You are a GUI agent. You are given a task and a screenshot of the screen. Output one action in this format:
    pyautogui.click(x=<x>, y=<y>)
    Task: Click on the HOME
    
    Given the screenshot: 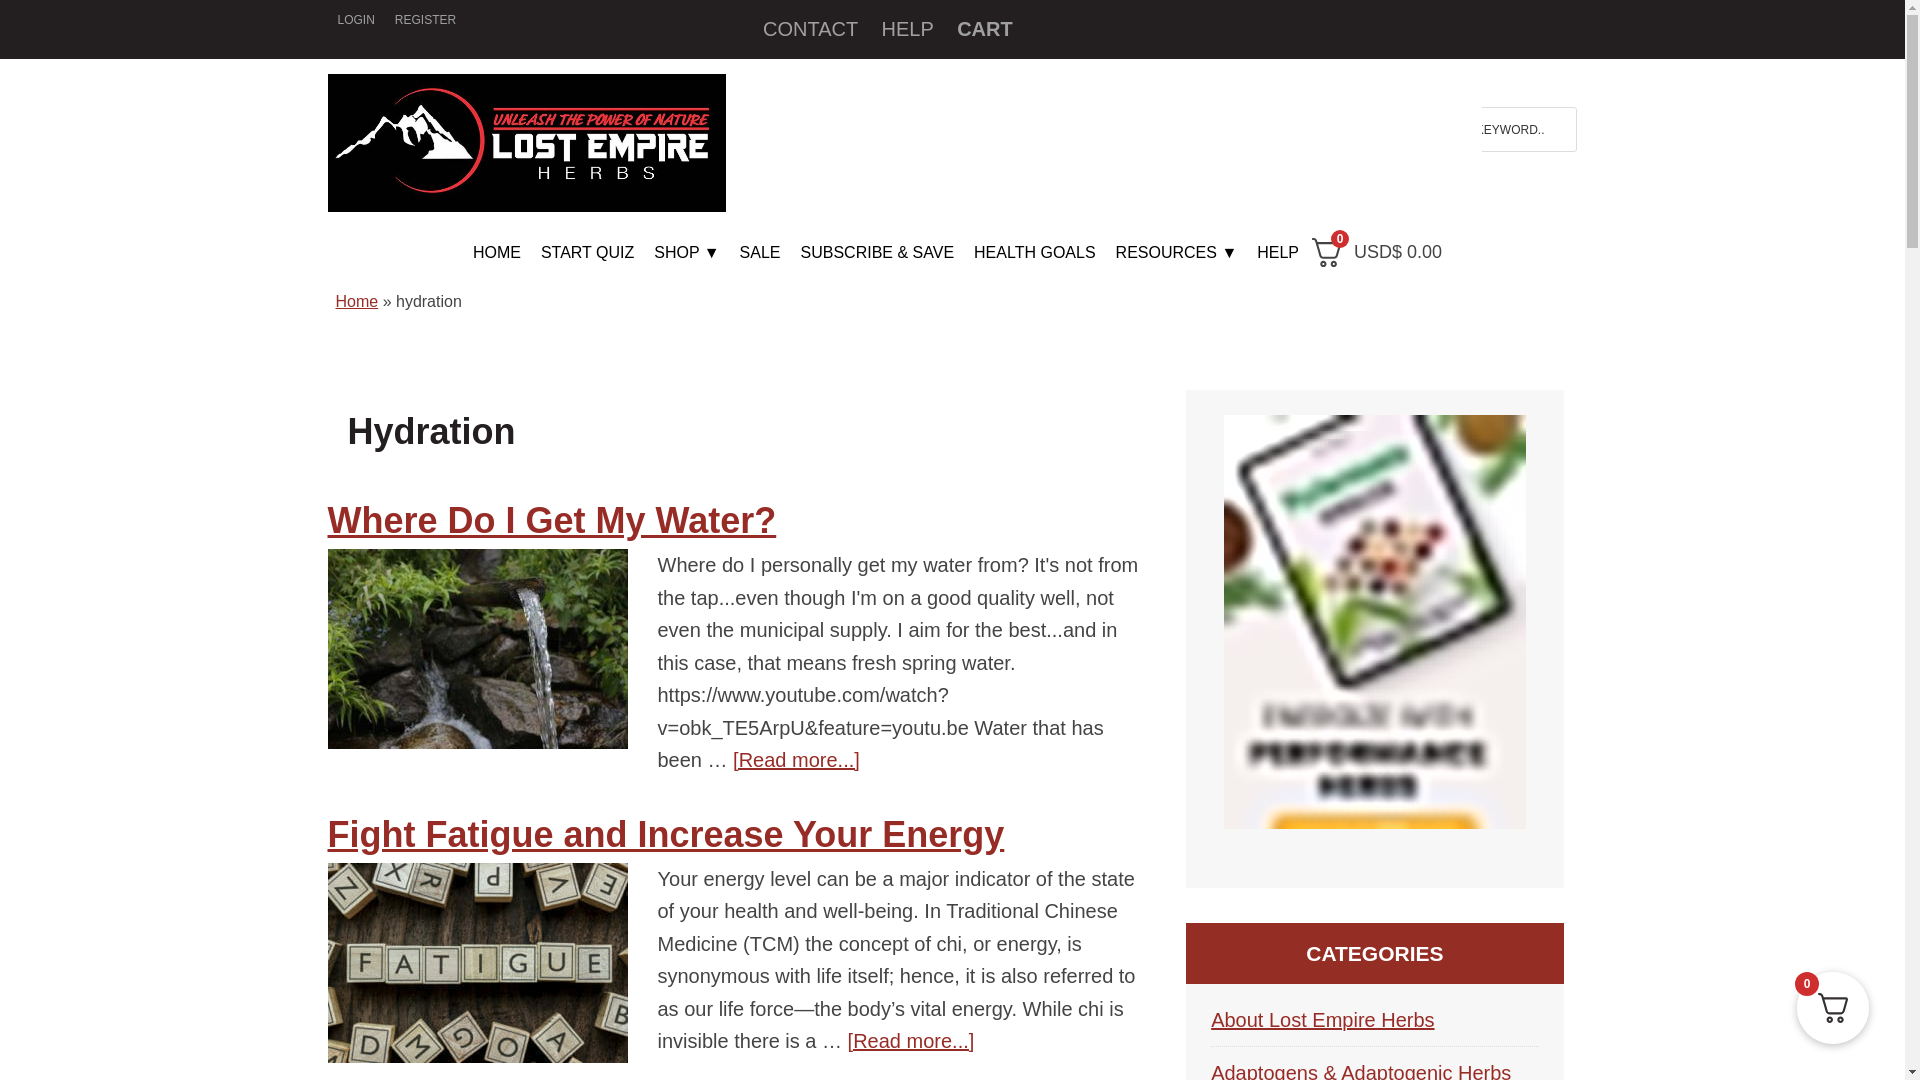 What is the action you would take?
    pyautogui.click(x=496, y=253)
    